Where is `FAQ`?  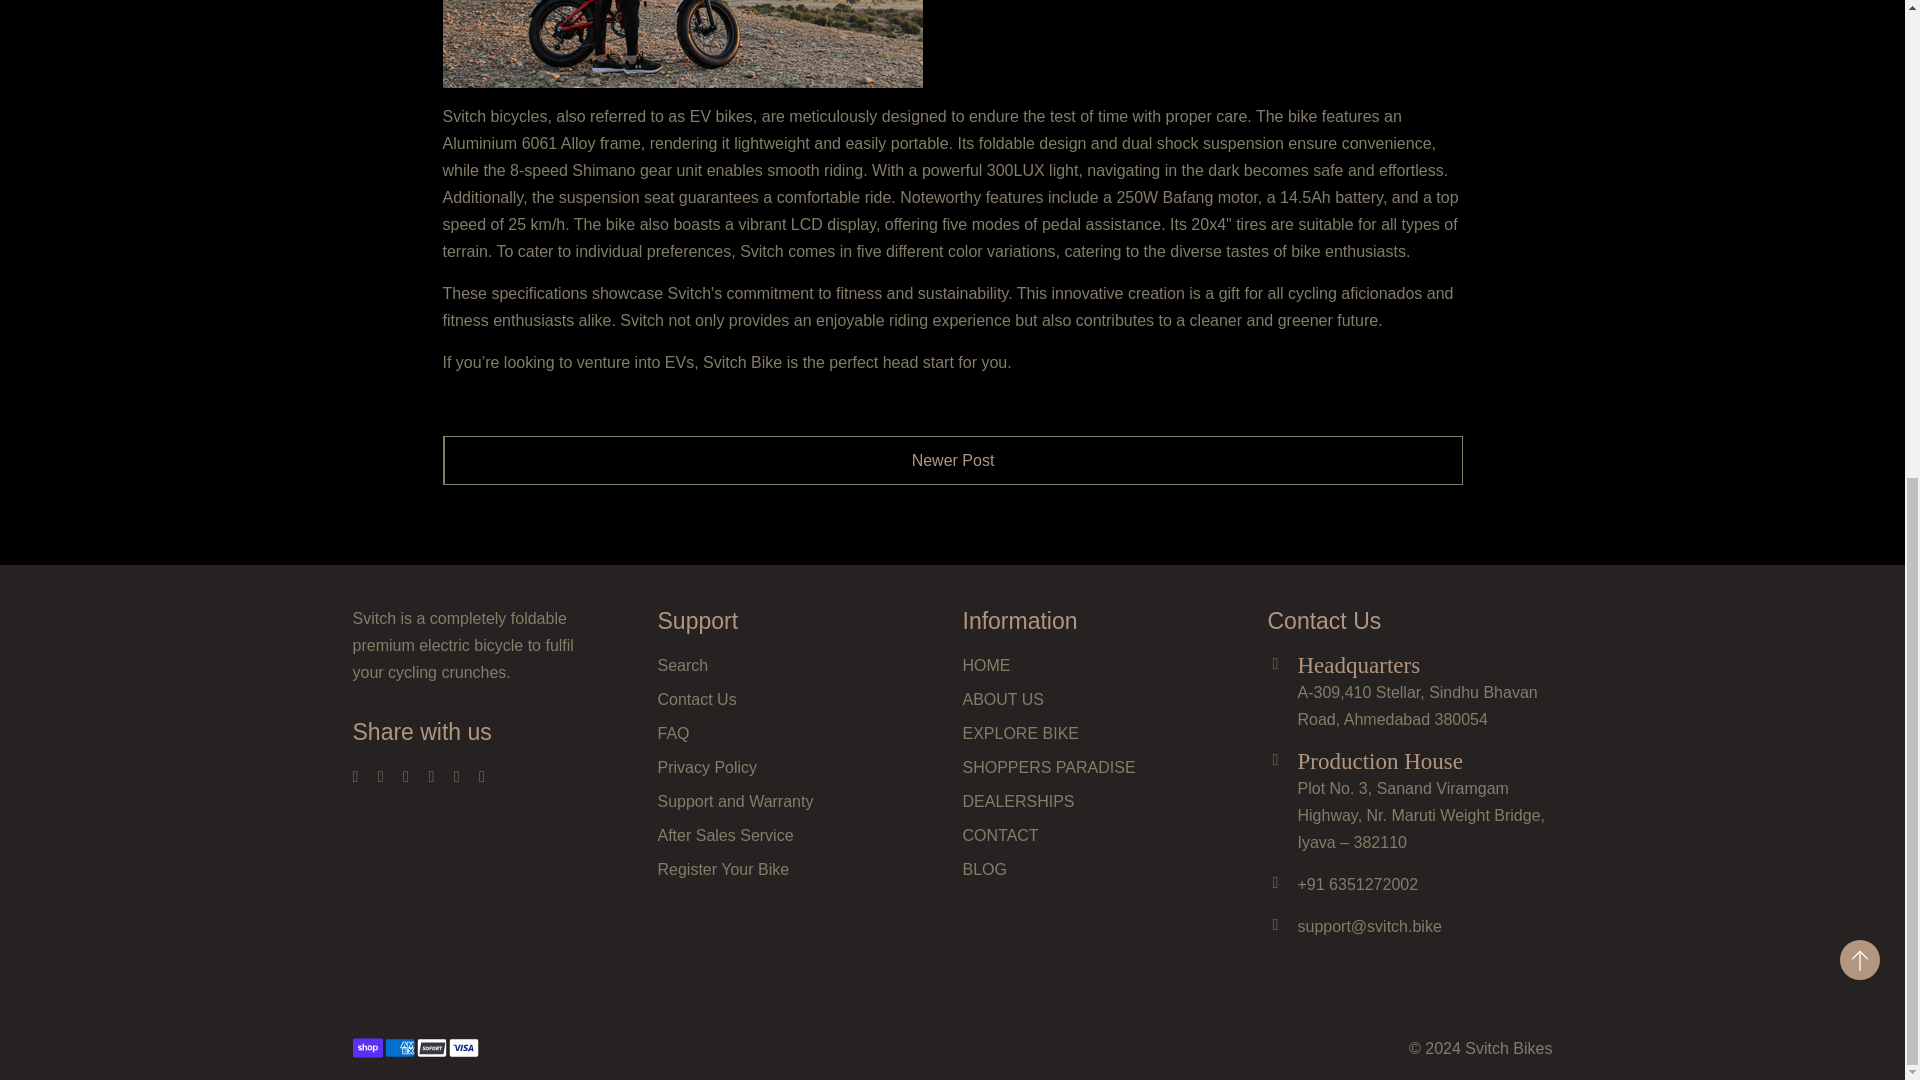 FAQ is located at coordinates (674, 736).